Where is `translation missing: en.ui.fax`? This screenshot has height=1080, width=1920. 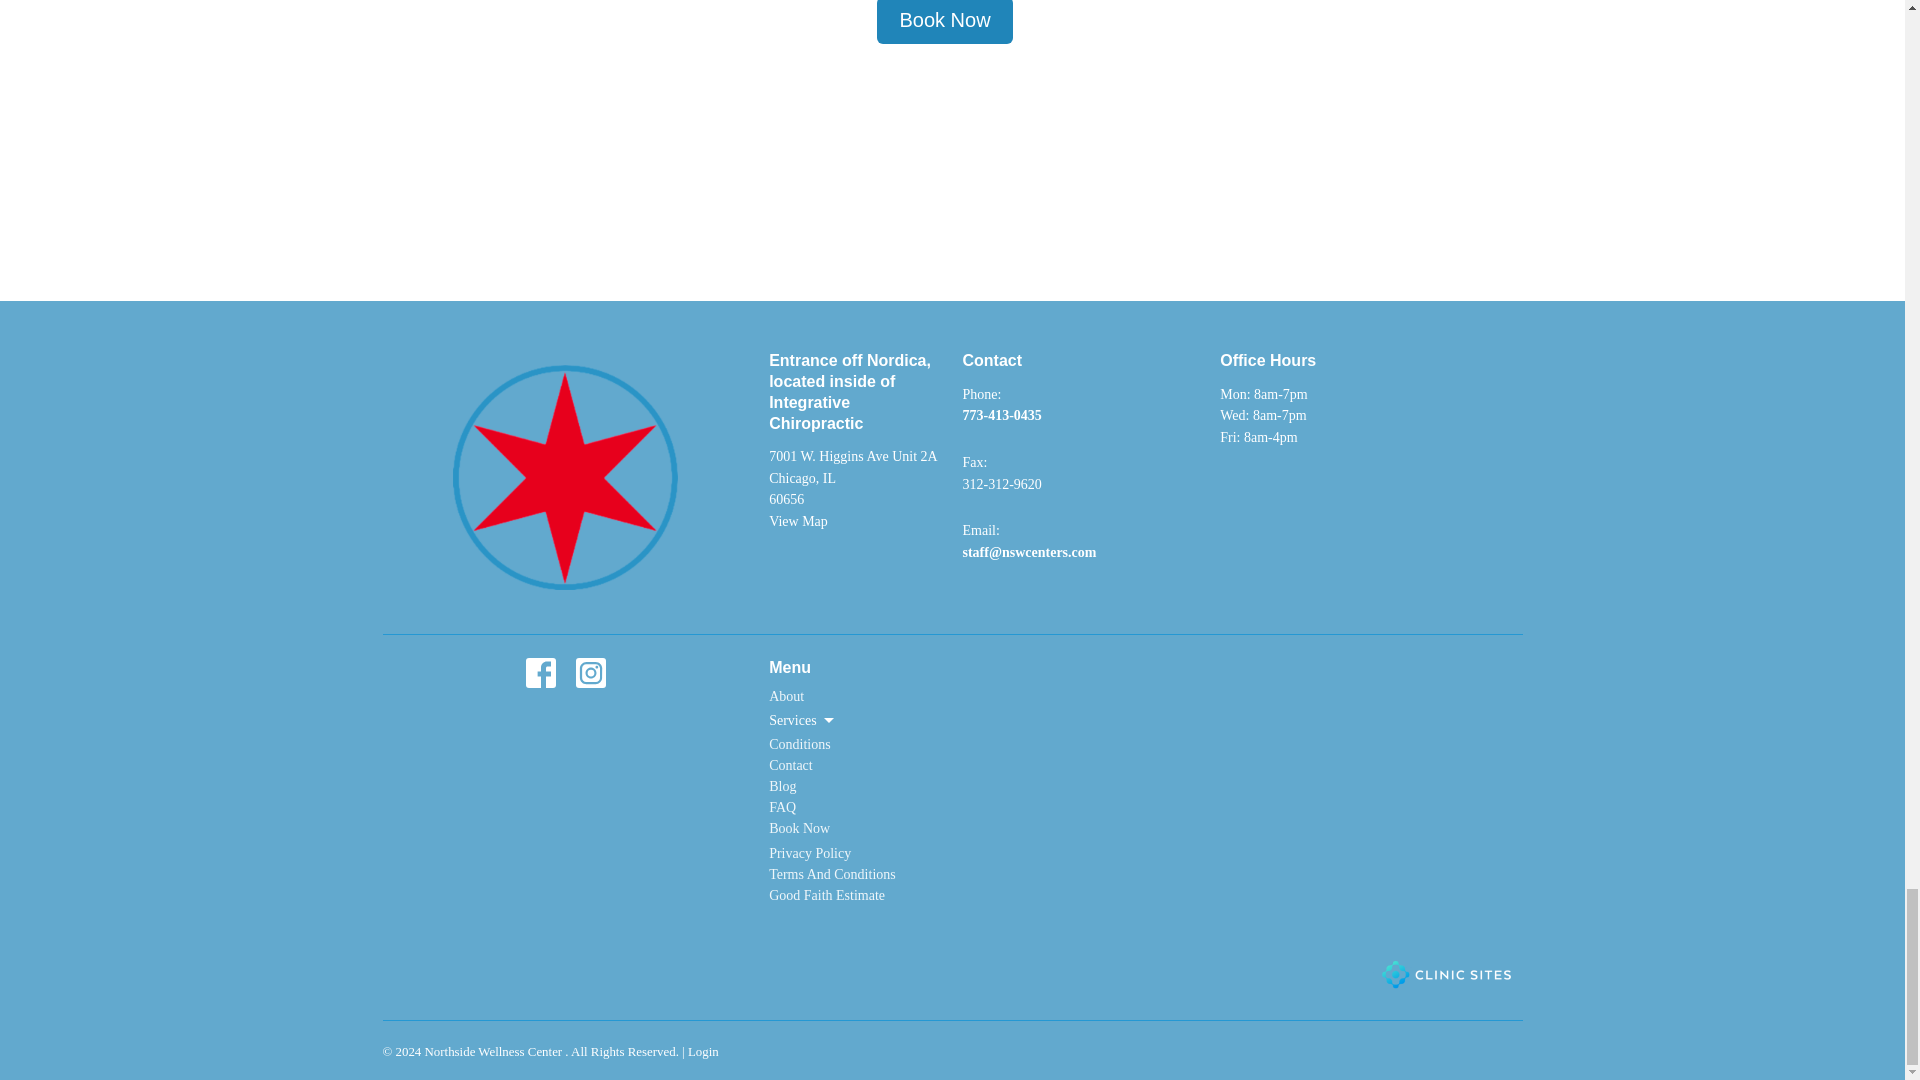 translation missing: en.ui.fax is located at coordinates (972, 462).